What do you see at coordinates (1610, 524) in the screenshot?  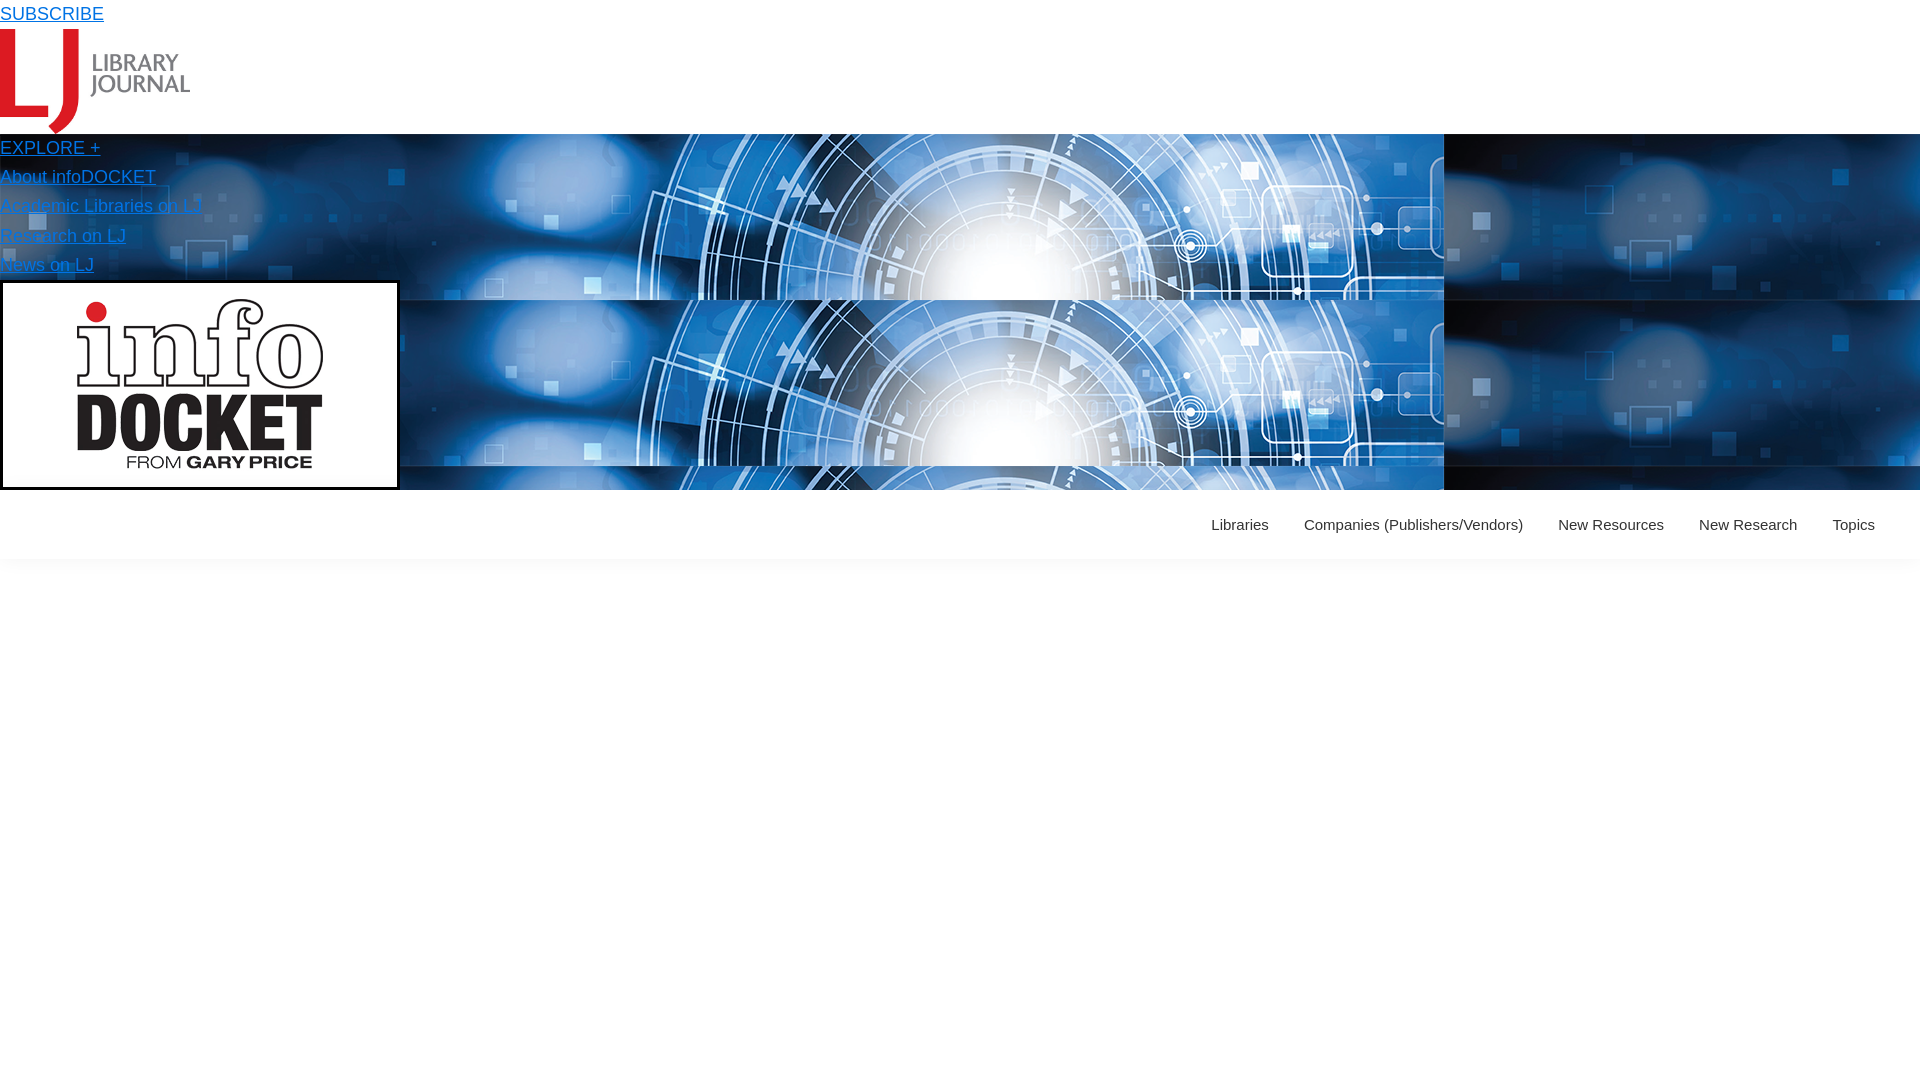 I see `New Resources` at bounding box center [1610, 524].